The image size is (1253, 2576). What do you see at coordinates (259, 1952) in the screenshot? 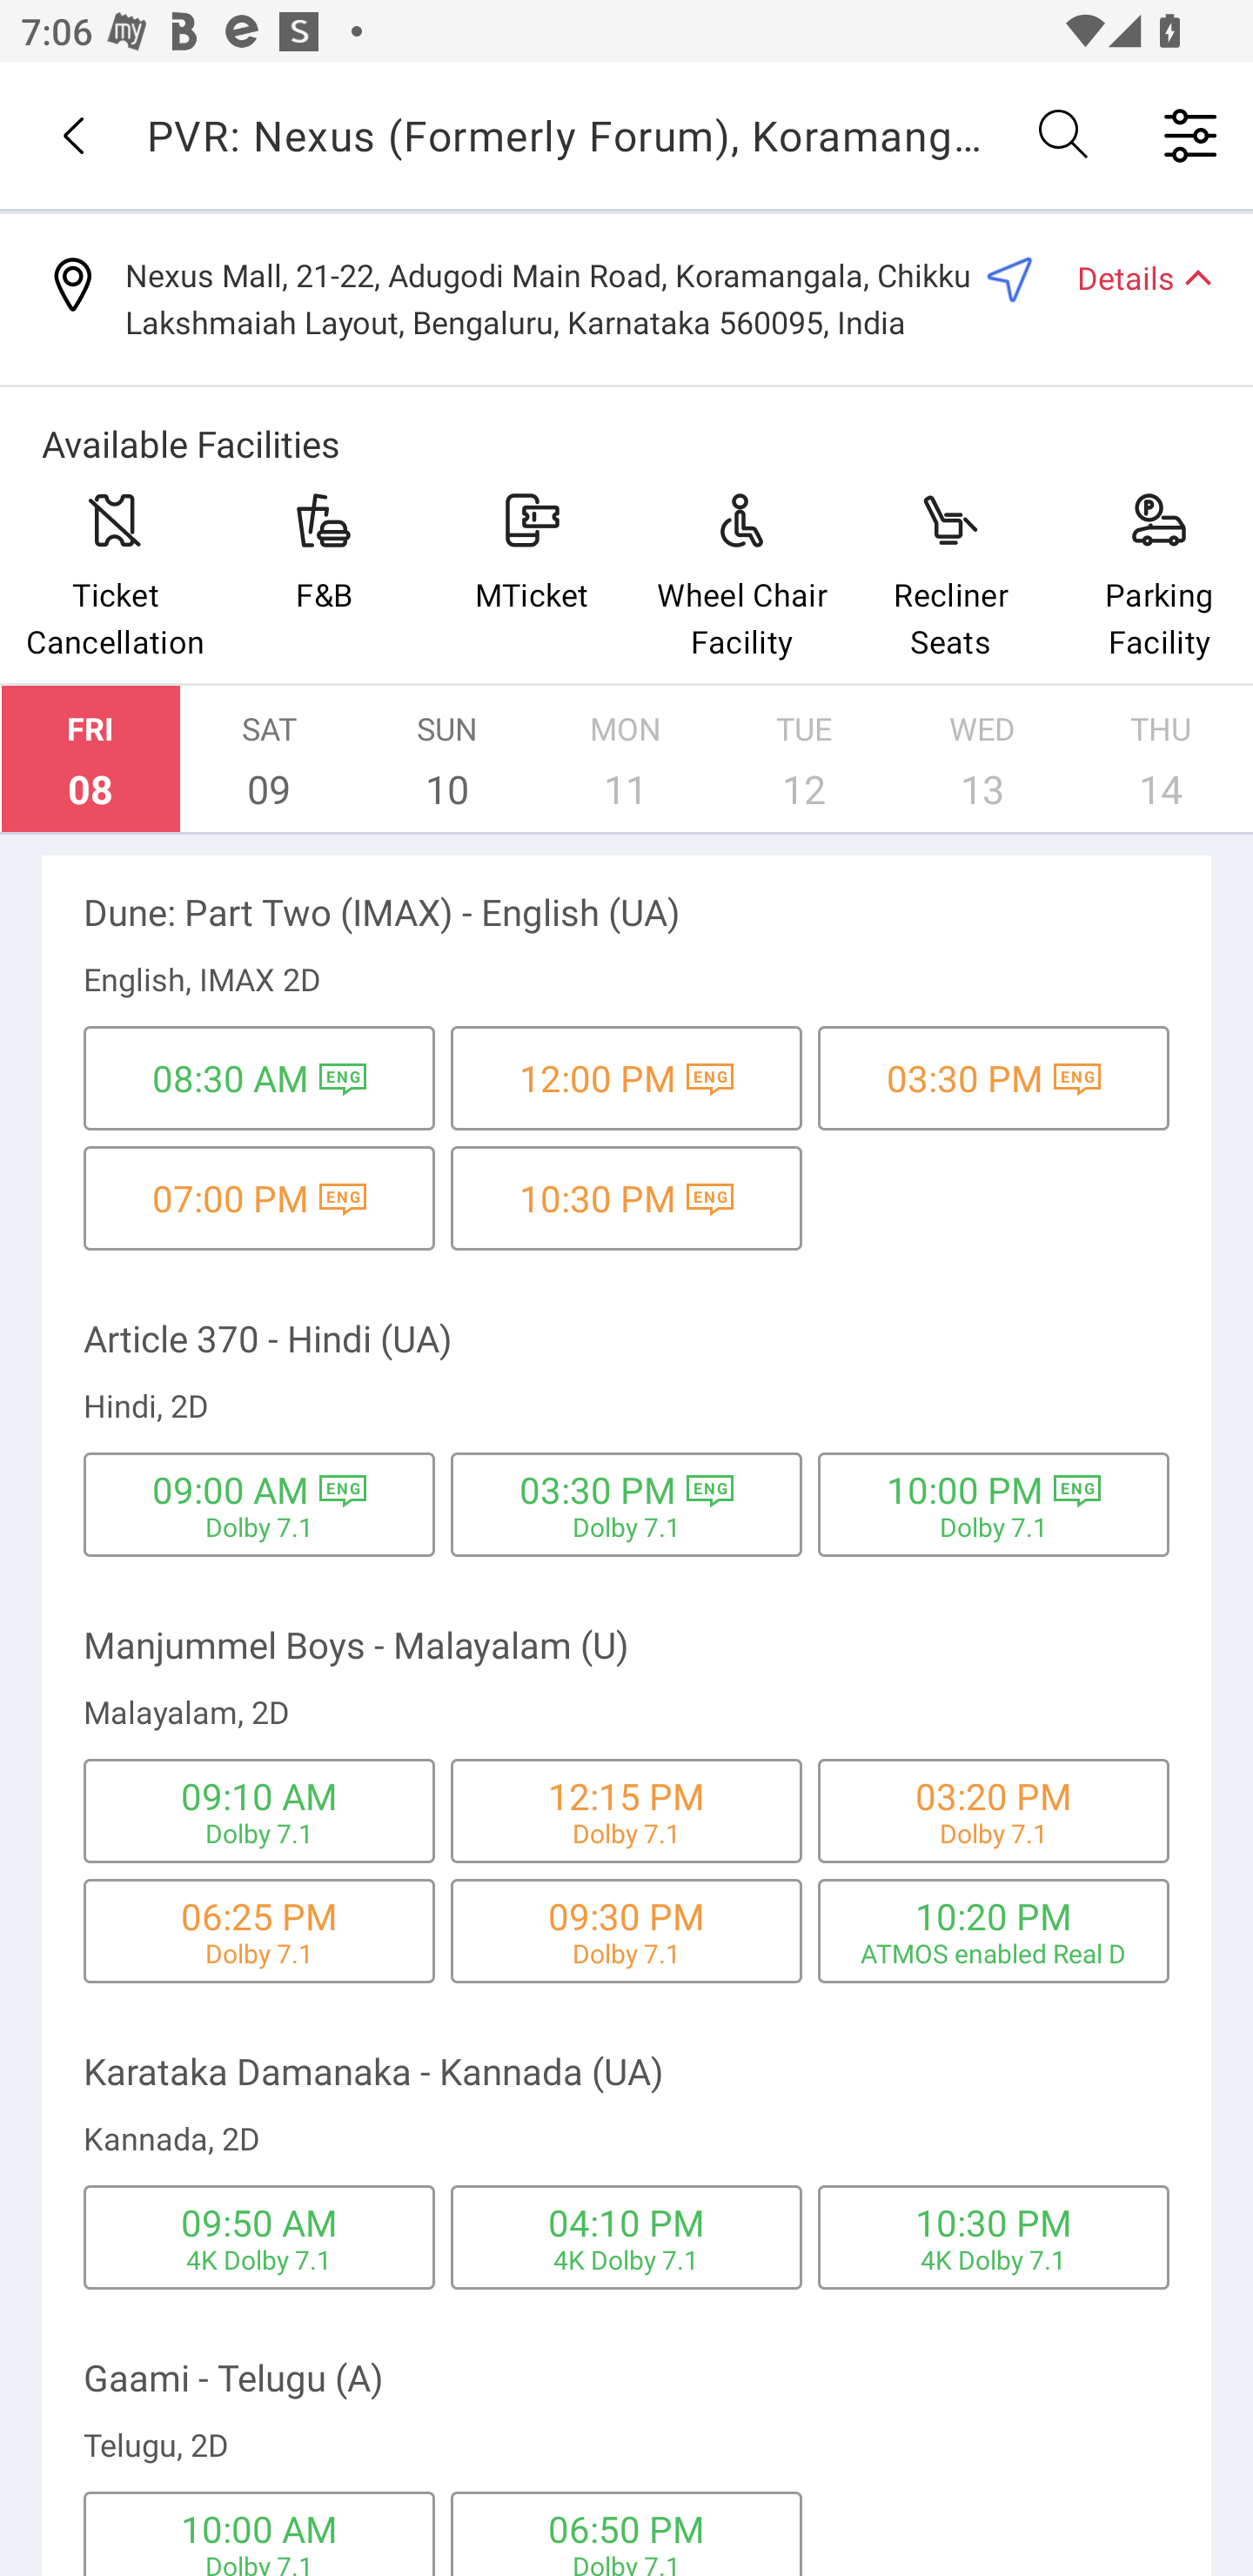
I see `Dolby 7.1` at bounding box center [259, 1952].